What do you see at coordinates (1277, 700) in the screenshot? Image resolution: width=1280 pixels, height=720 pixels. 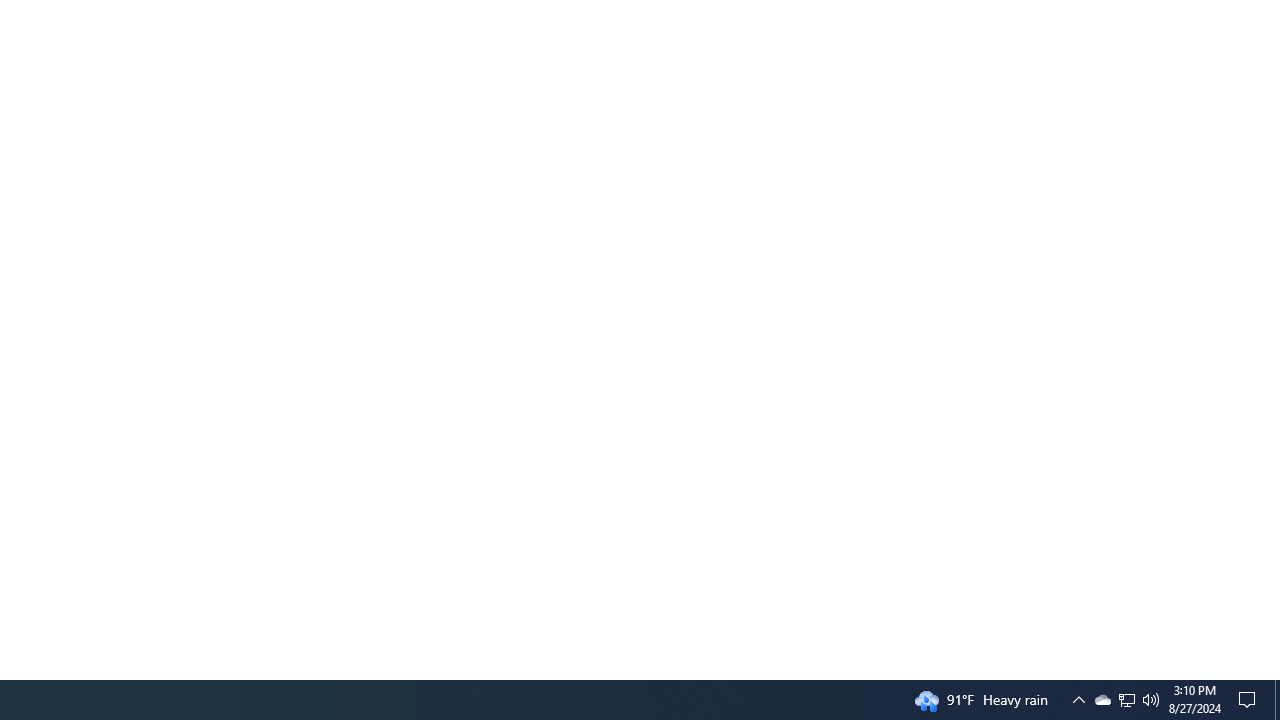 I see `Show desktop` at bounding box center [1277, 700].